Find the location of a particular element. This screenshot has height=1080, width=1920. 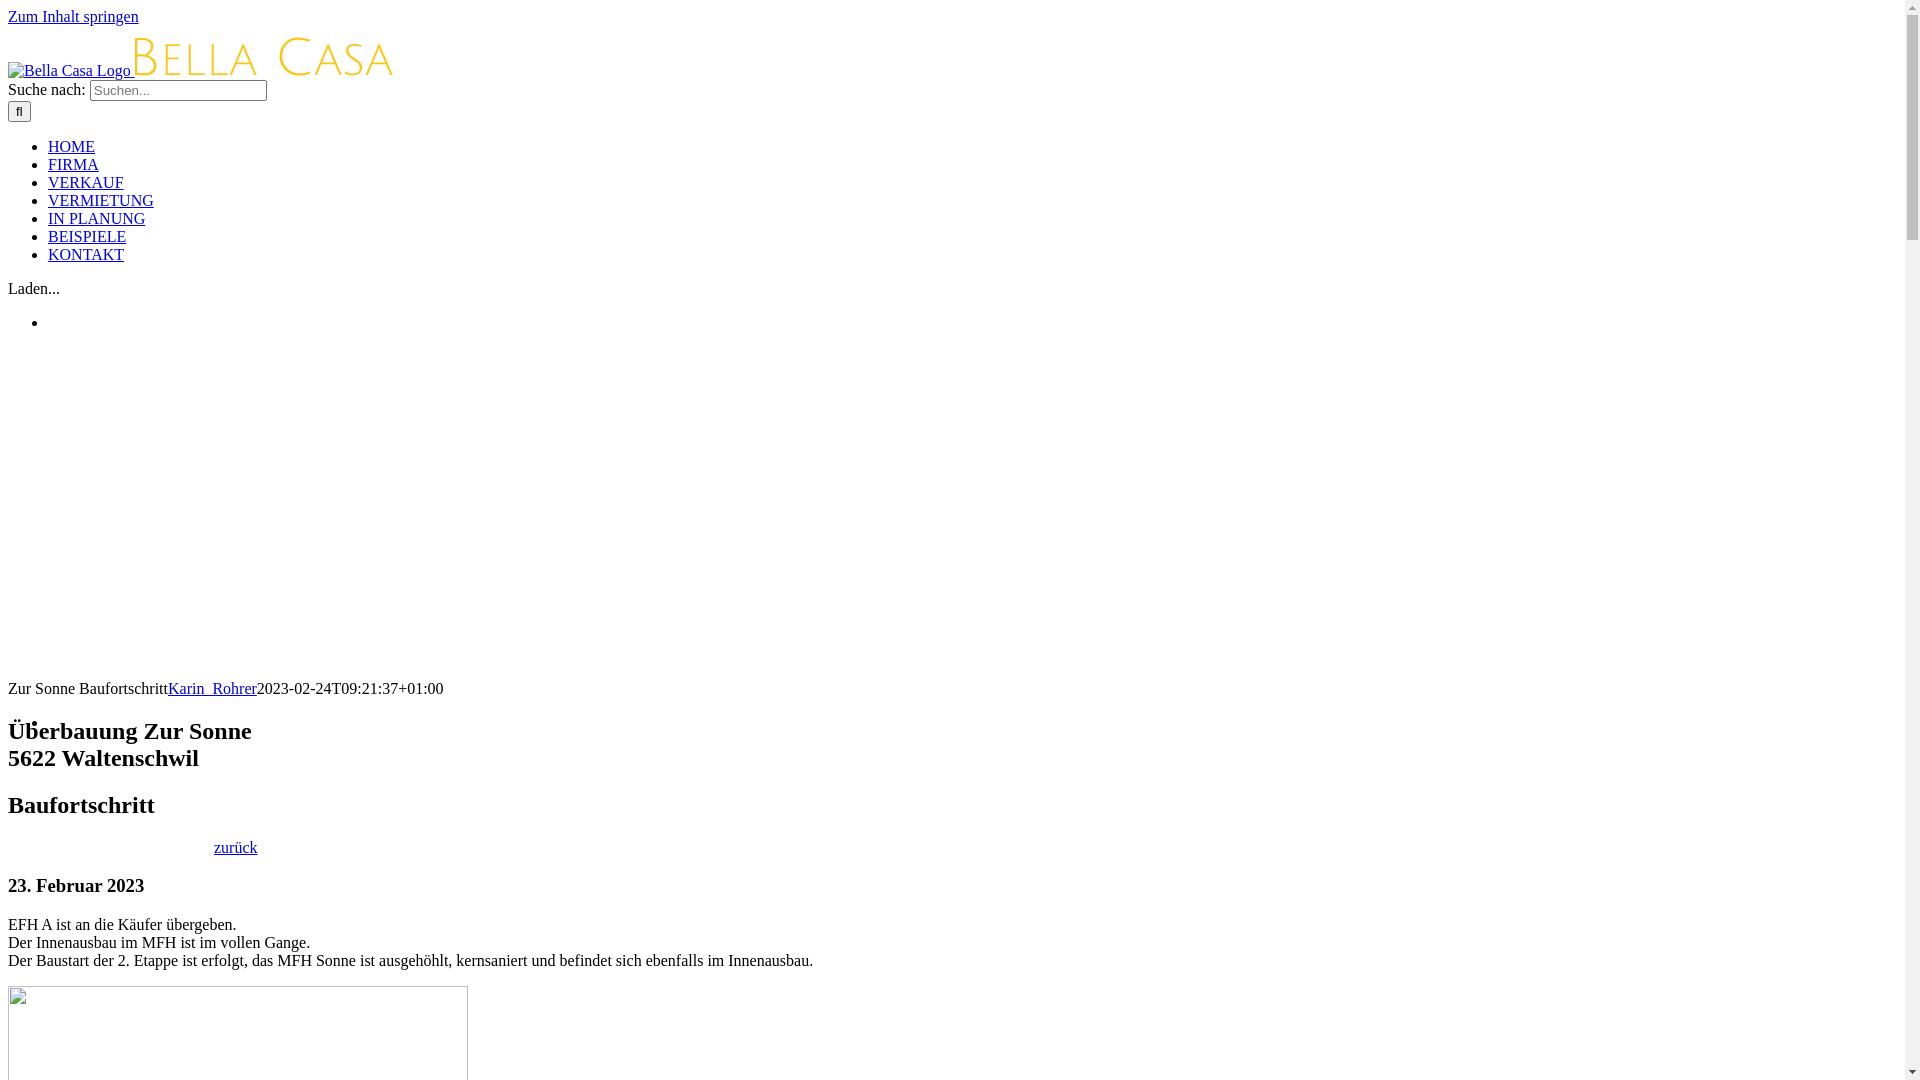

KONTAKT is located at coordinates (86, 254).